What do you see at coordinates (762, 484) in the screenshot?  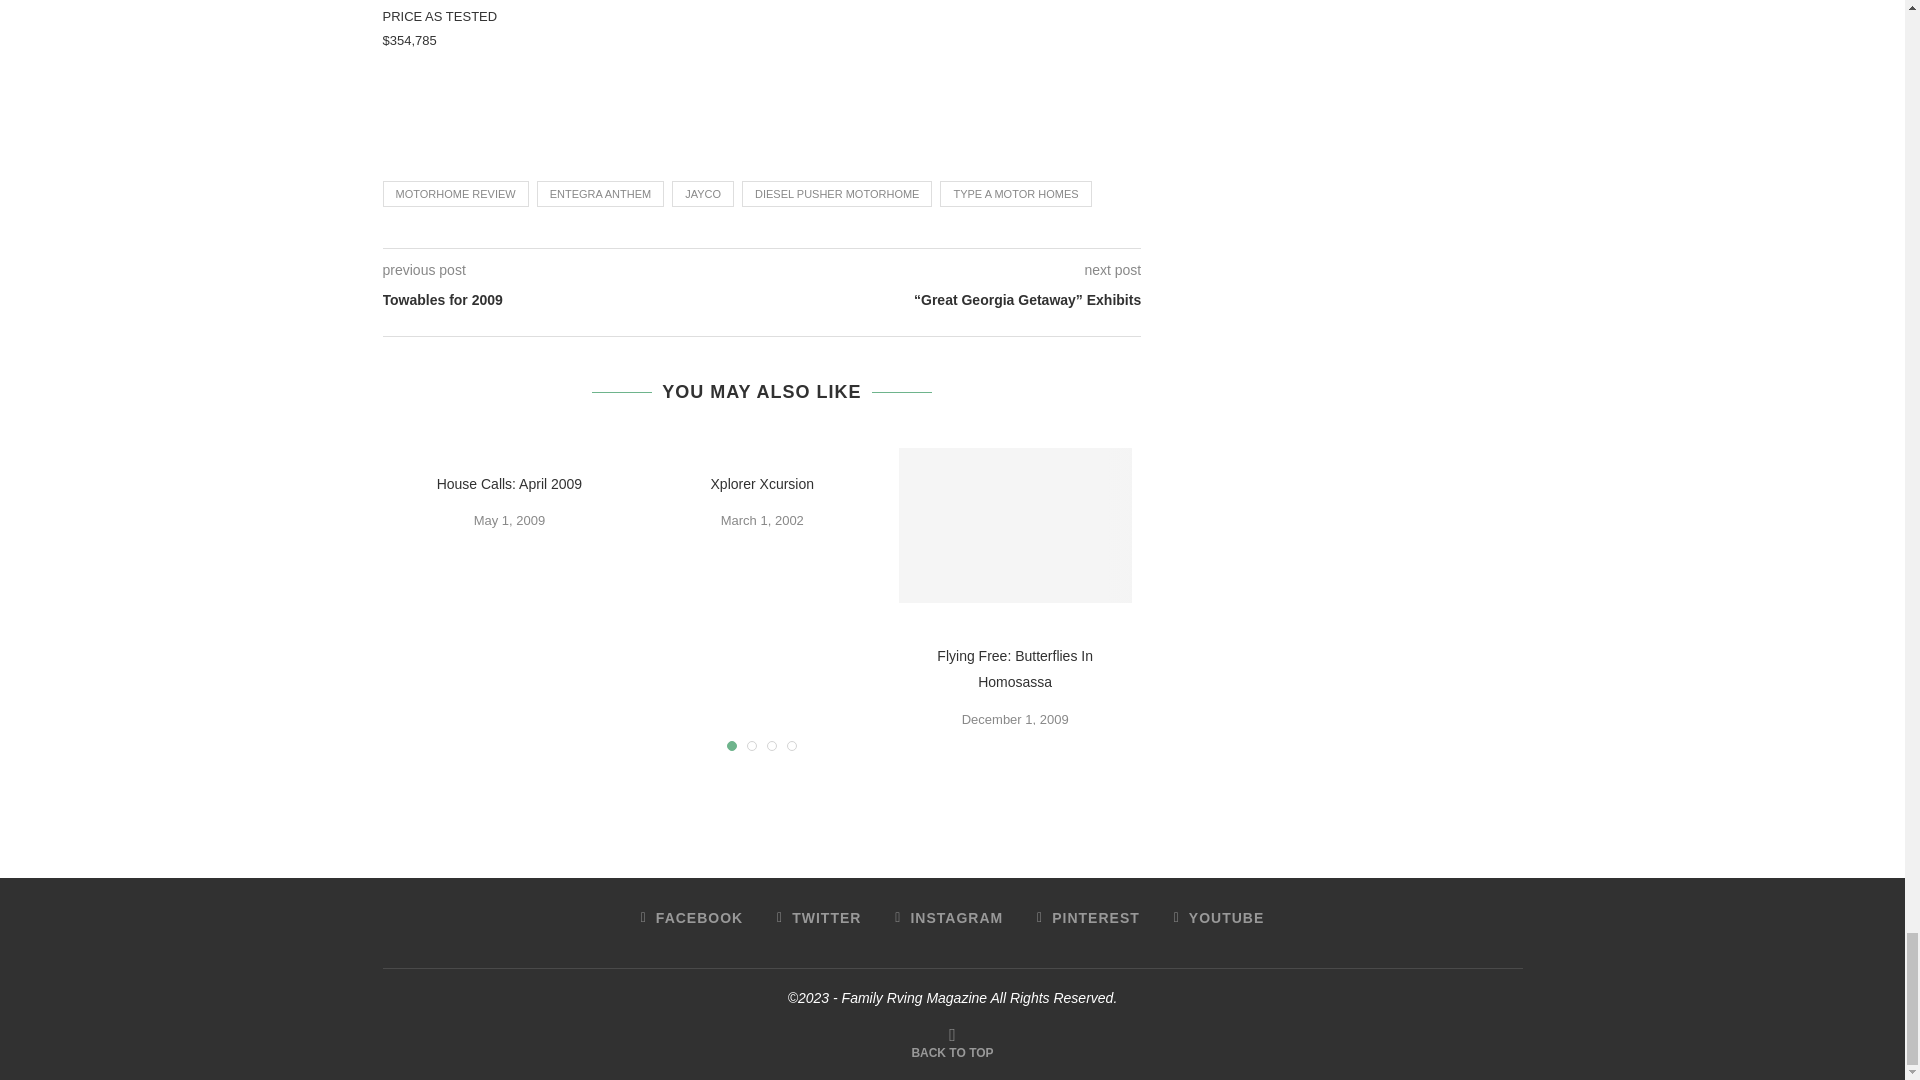 I see `Xplorer Xcursion` at bounding box center [762, 484].